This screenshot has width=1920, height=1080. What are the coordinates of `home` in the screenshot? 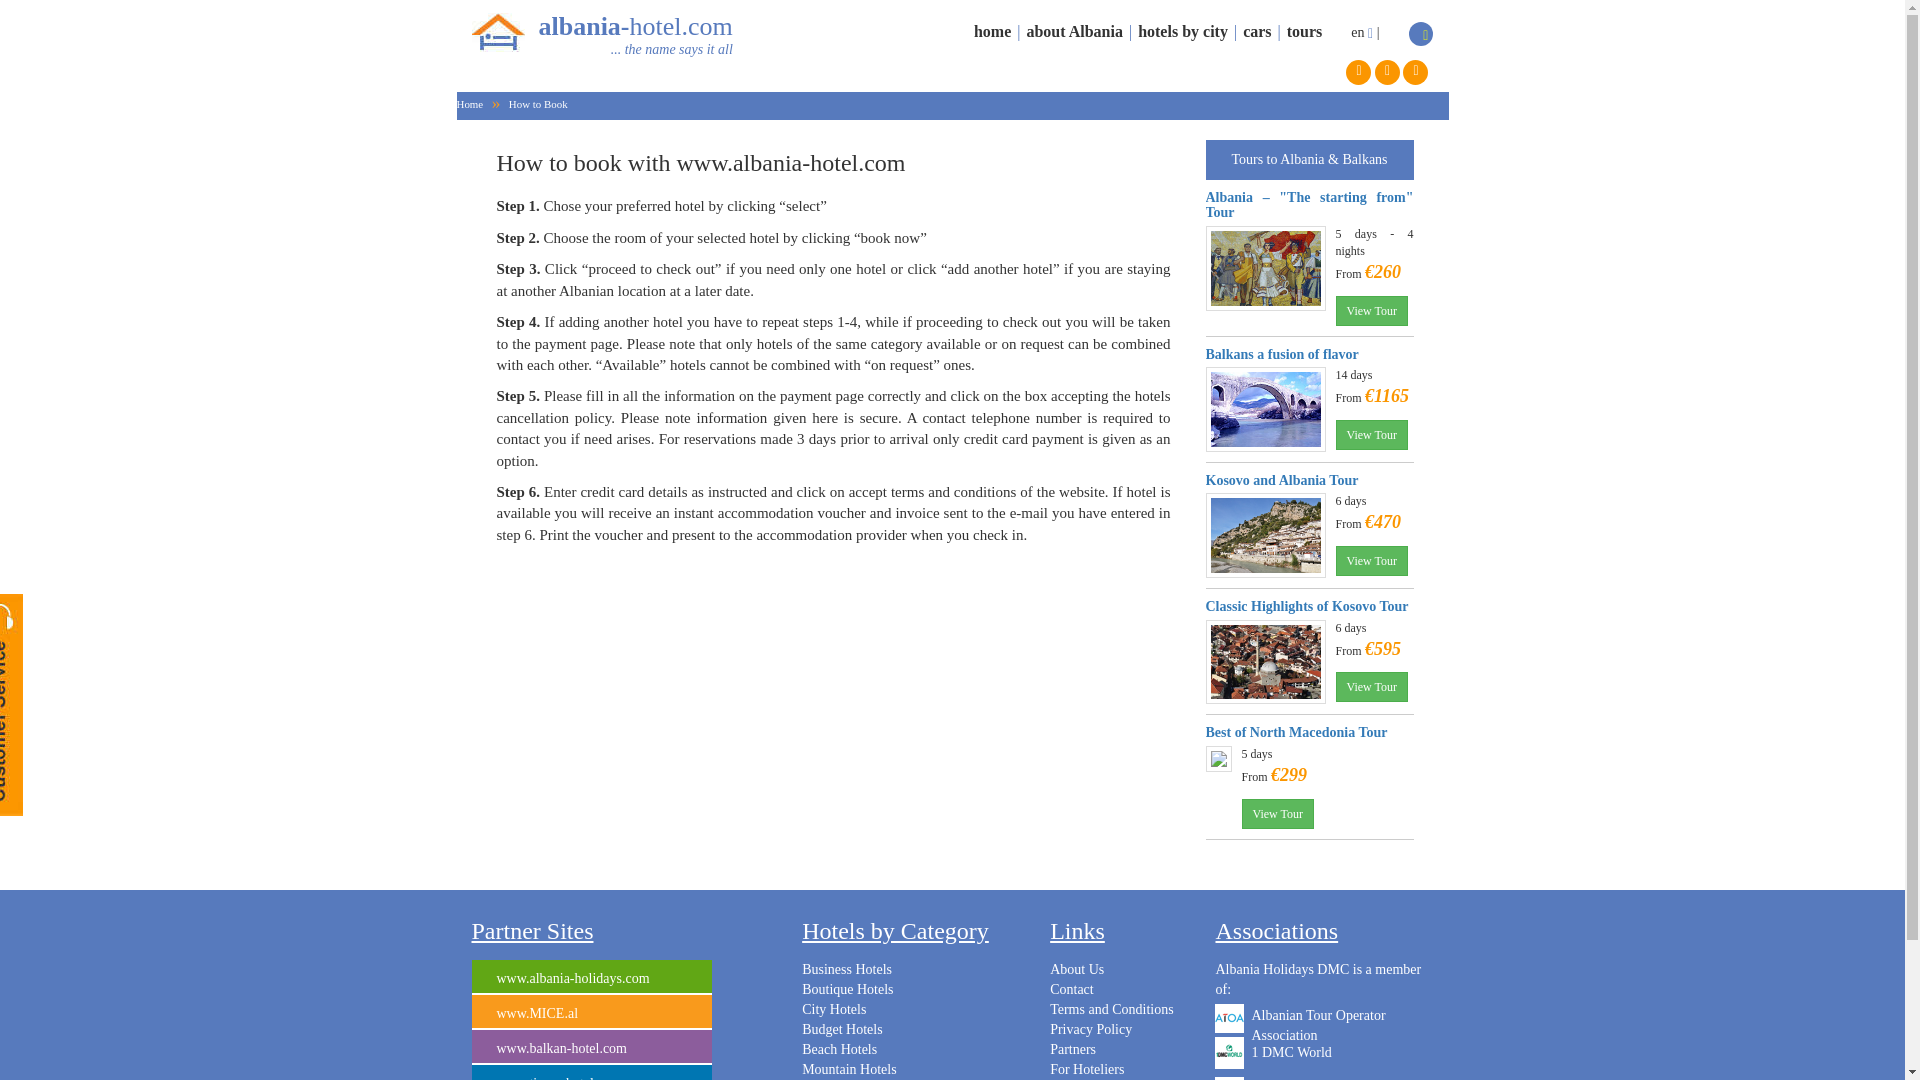 It's located at (992, 30).